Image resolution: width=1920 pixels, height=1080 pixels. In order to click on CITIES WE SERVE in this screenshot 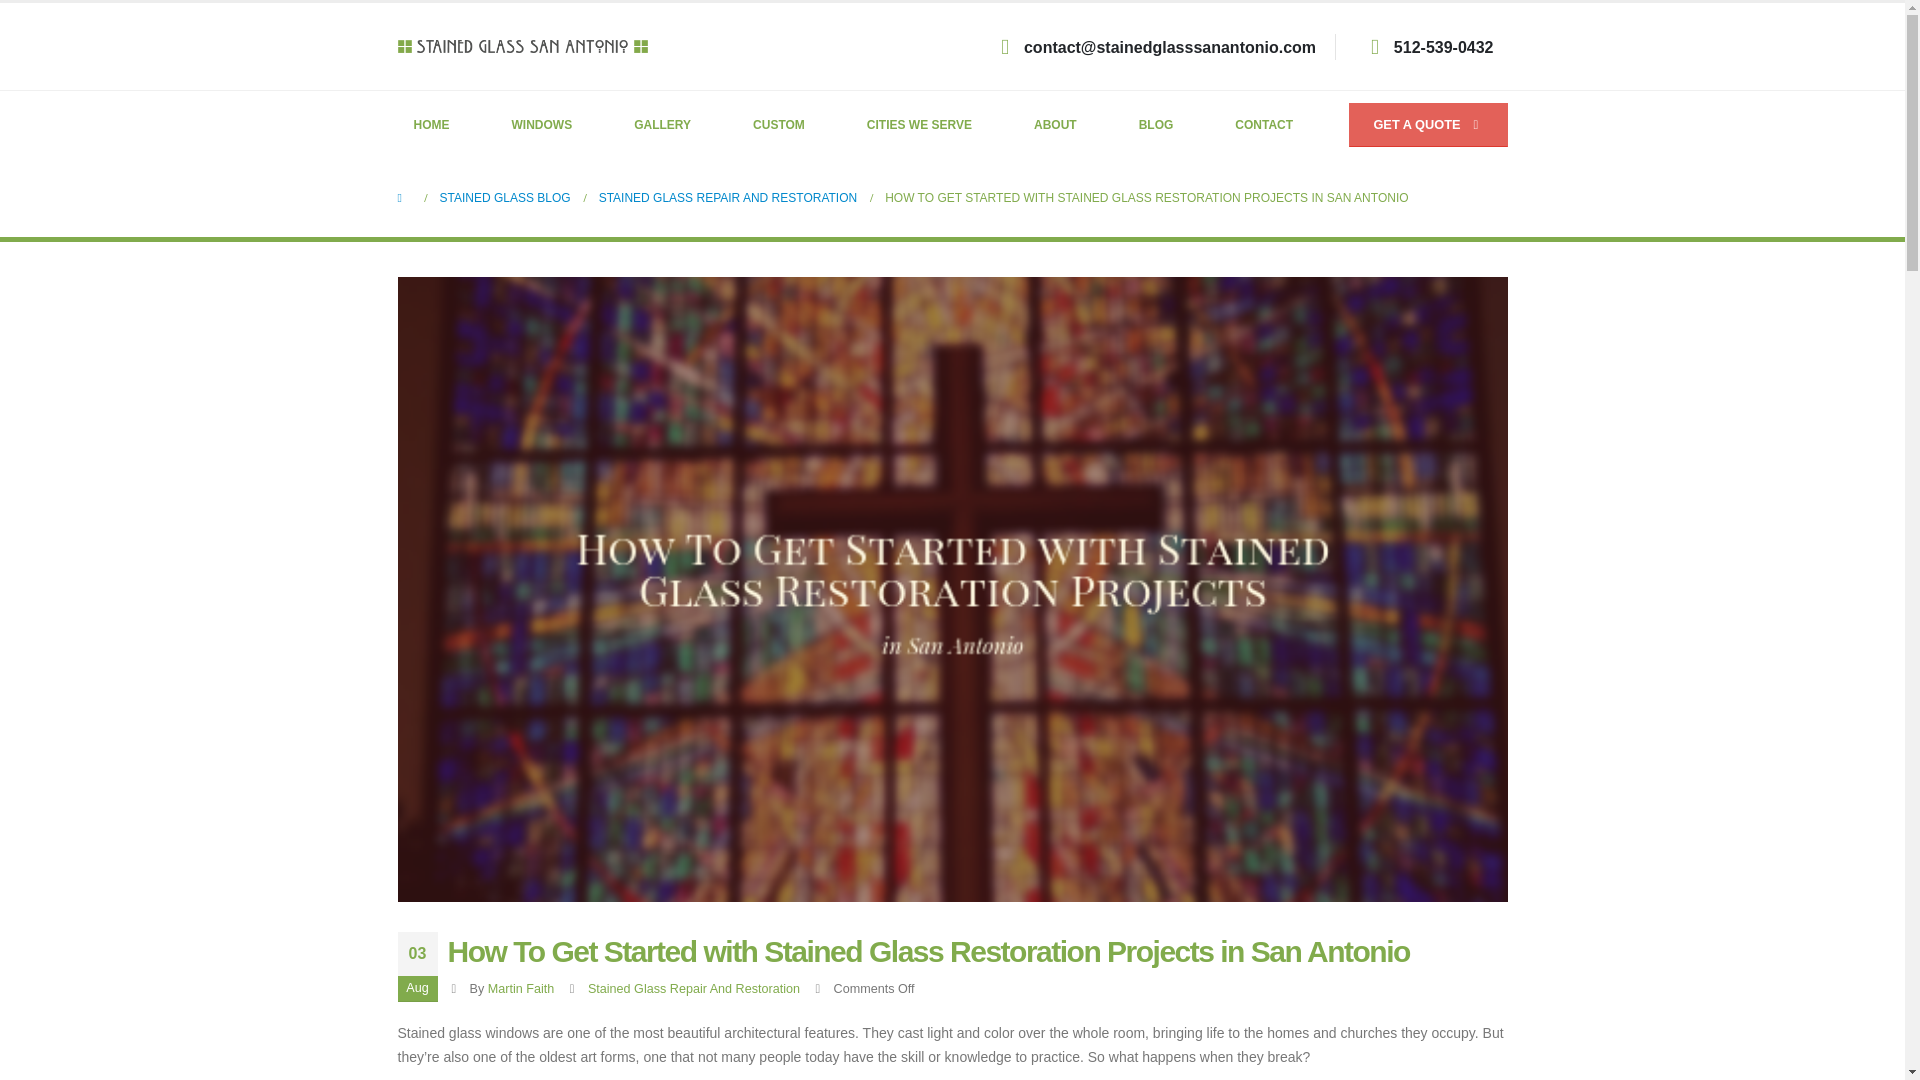, I will do `click(919, 124)`.